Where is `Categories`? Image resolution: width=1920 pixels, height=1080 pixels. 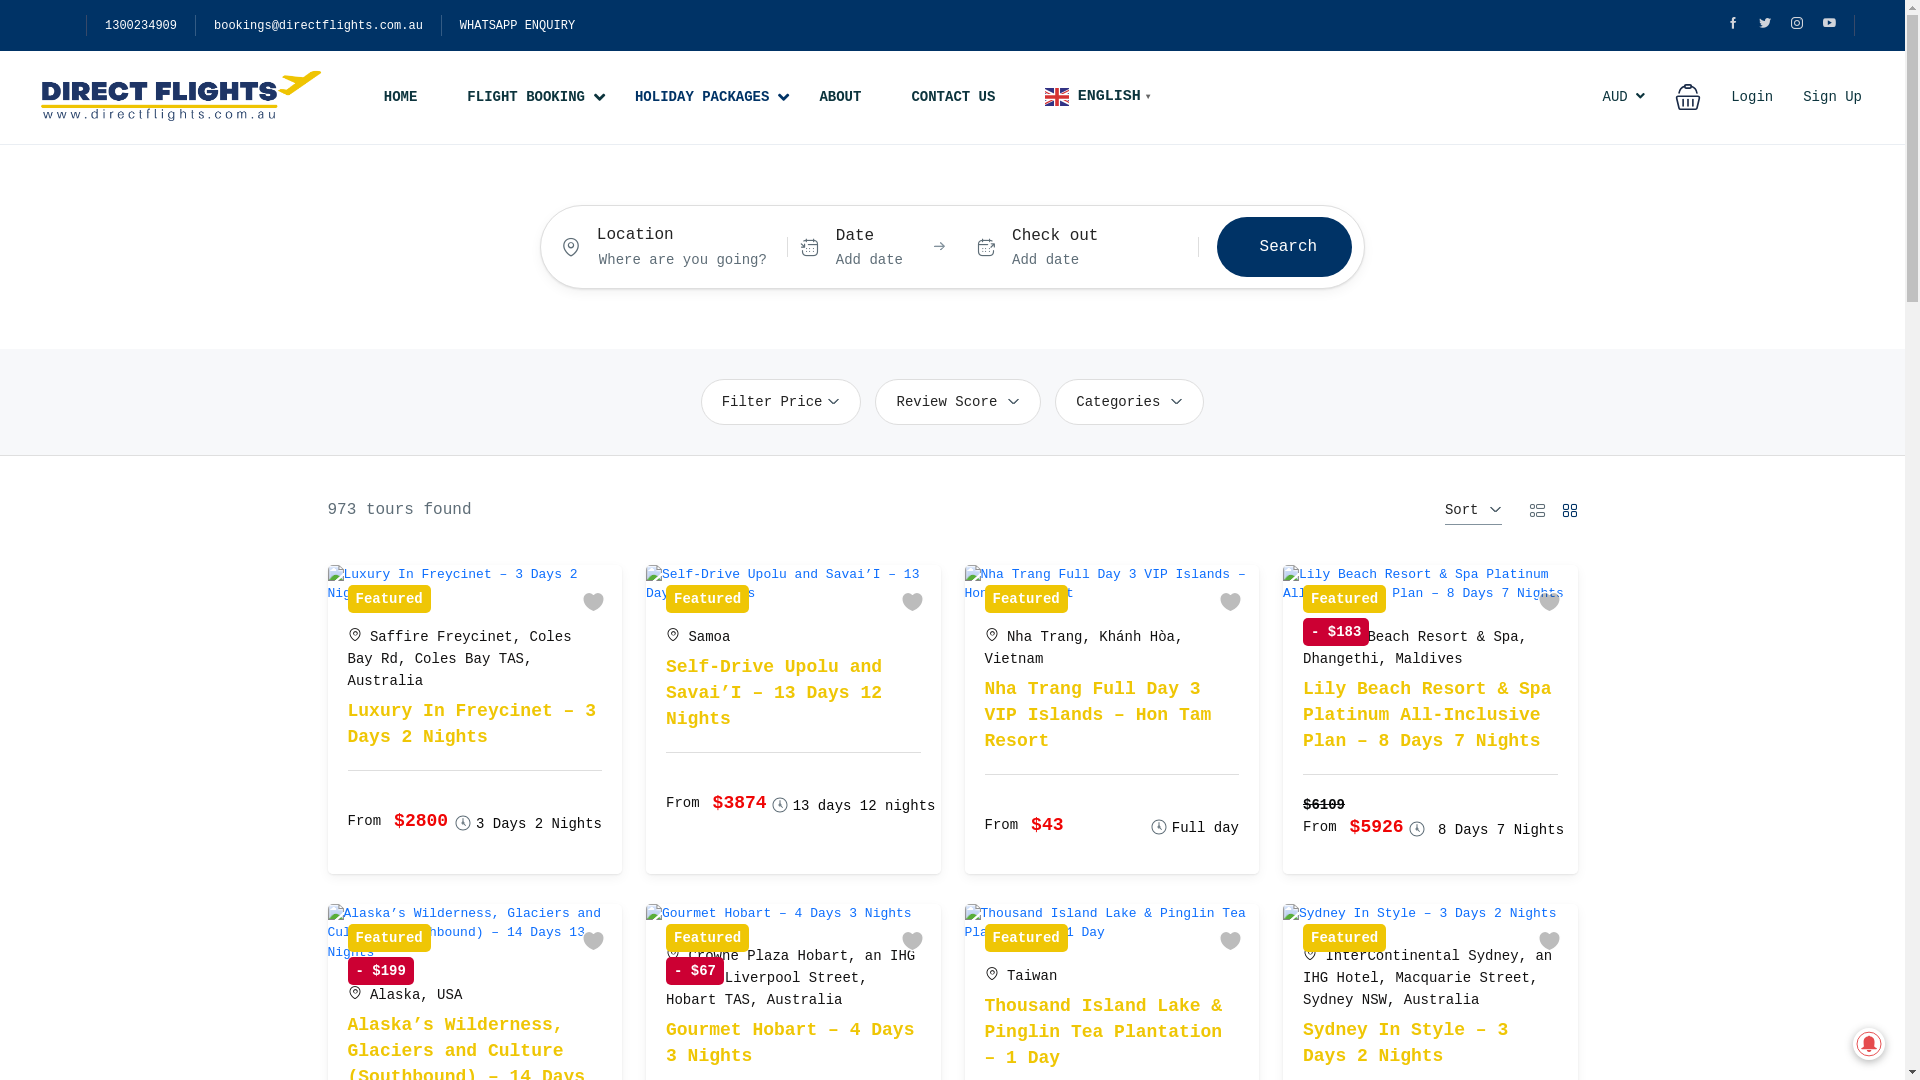
Categories is located at coordinates (1130, 401).